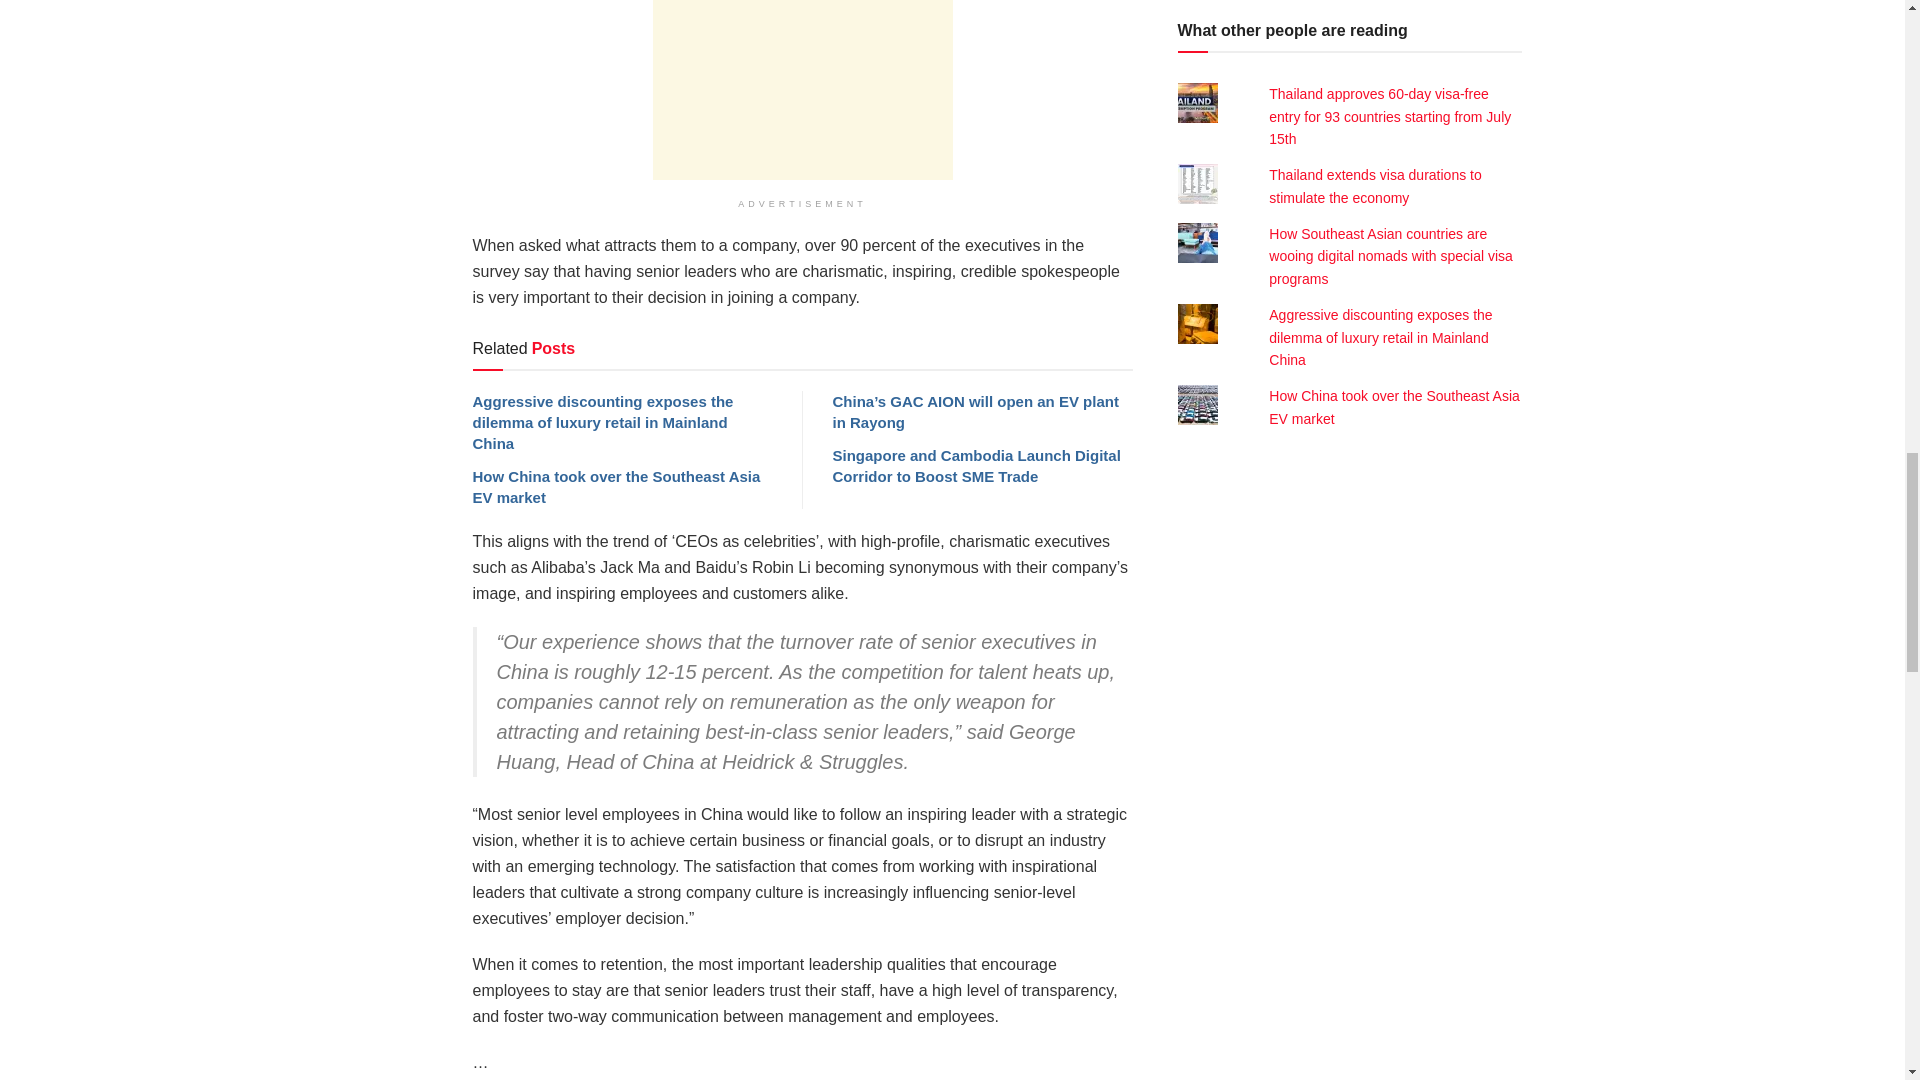 This screenshot has width=1920, height=1080. What do you see at coordinates (1374, 186) in the screenshot?
I see `Thailand extends visa durations to stimulate the economy` at bounding box center [1374, 186].